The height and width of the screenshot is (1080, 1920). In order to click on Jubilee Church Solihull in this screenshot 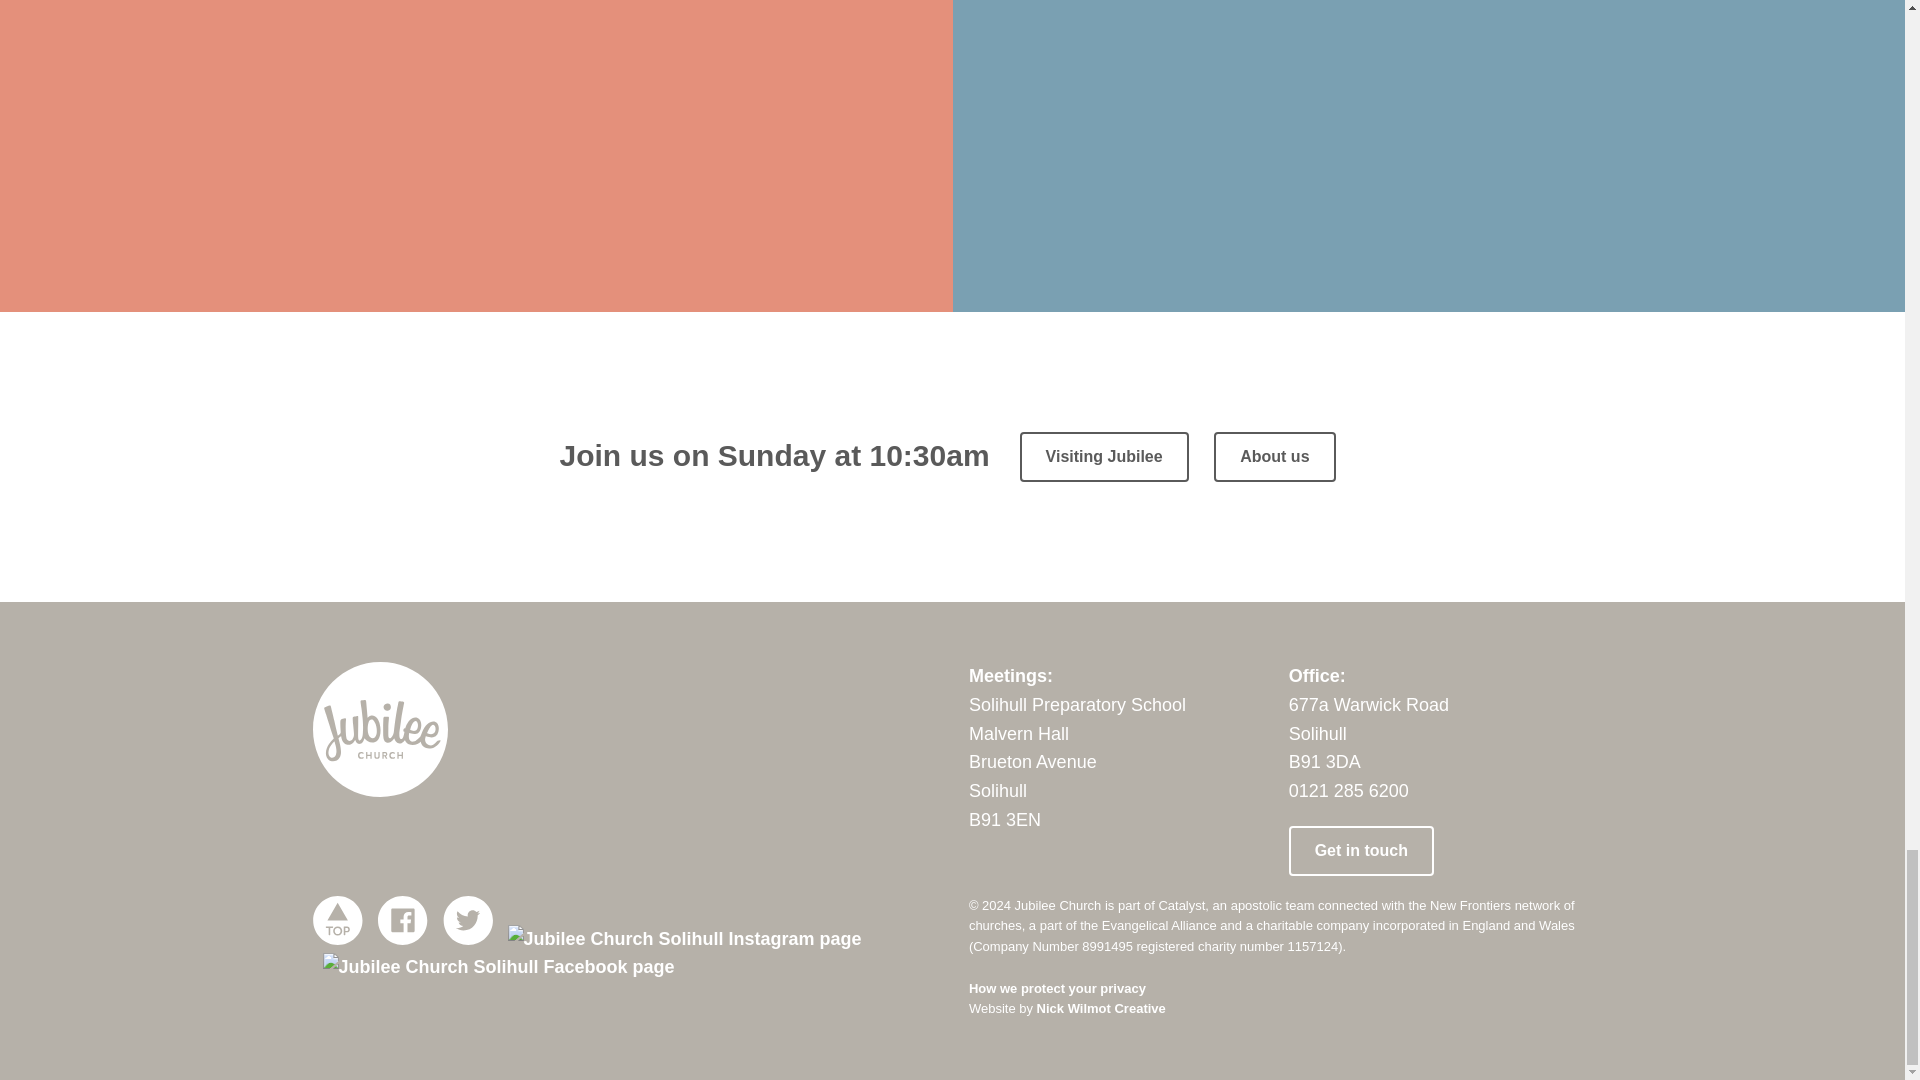, I will do `click(379, 730)`.